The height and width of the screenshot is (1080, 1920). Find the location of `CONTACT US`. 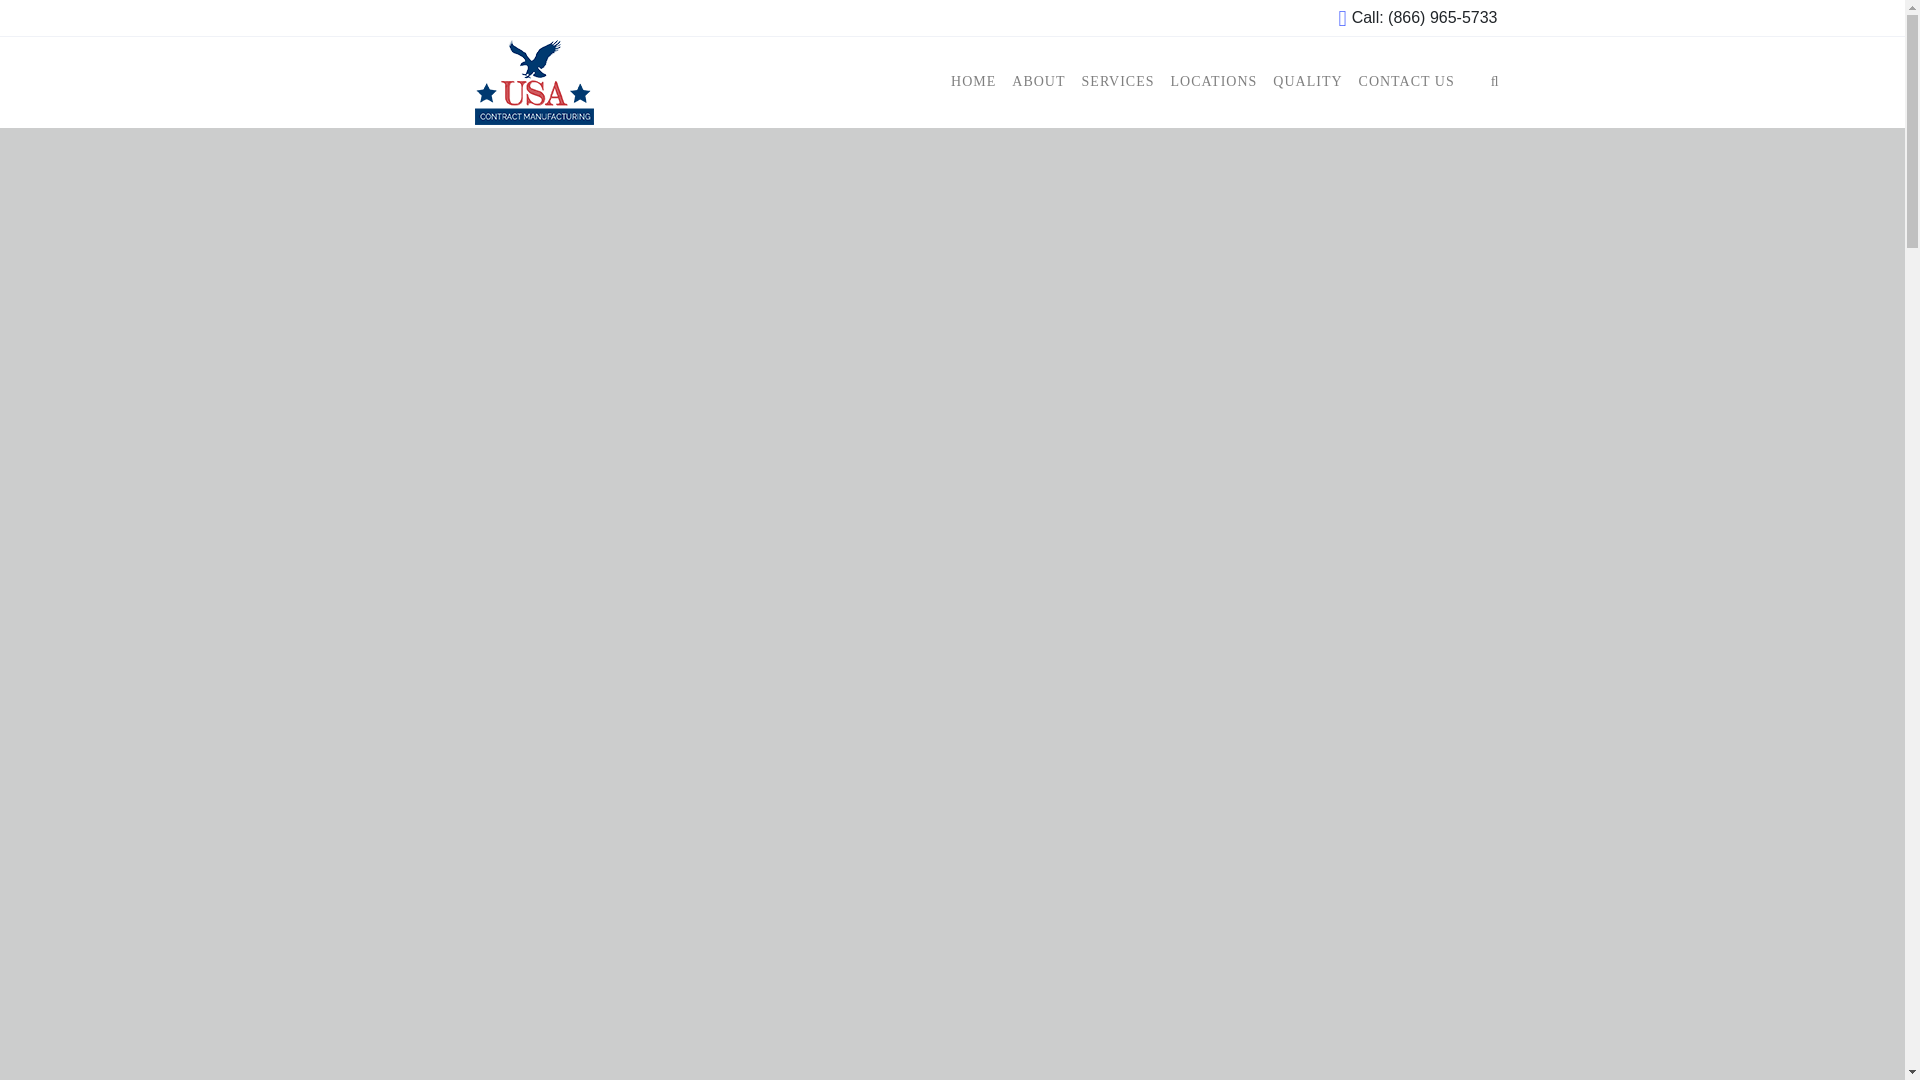

CONTACT US is located at coordinates (1407, 82).